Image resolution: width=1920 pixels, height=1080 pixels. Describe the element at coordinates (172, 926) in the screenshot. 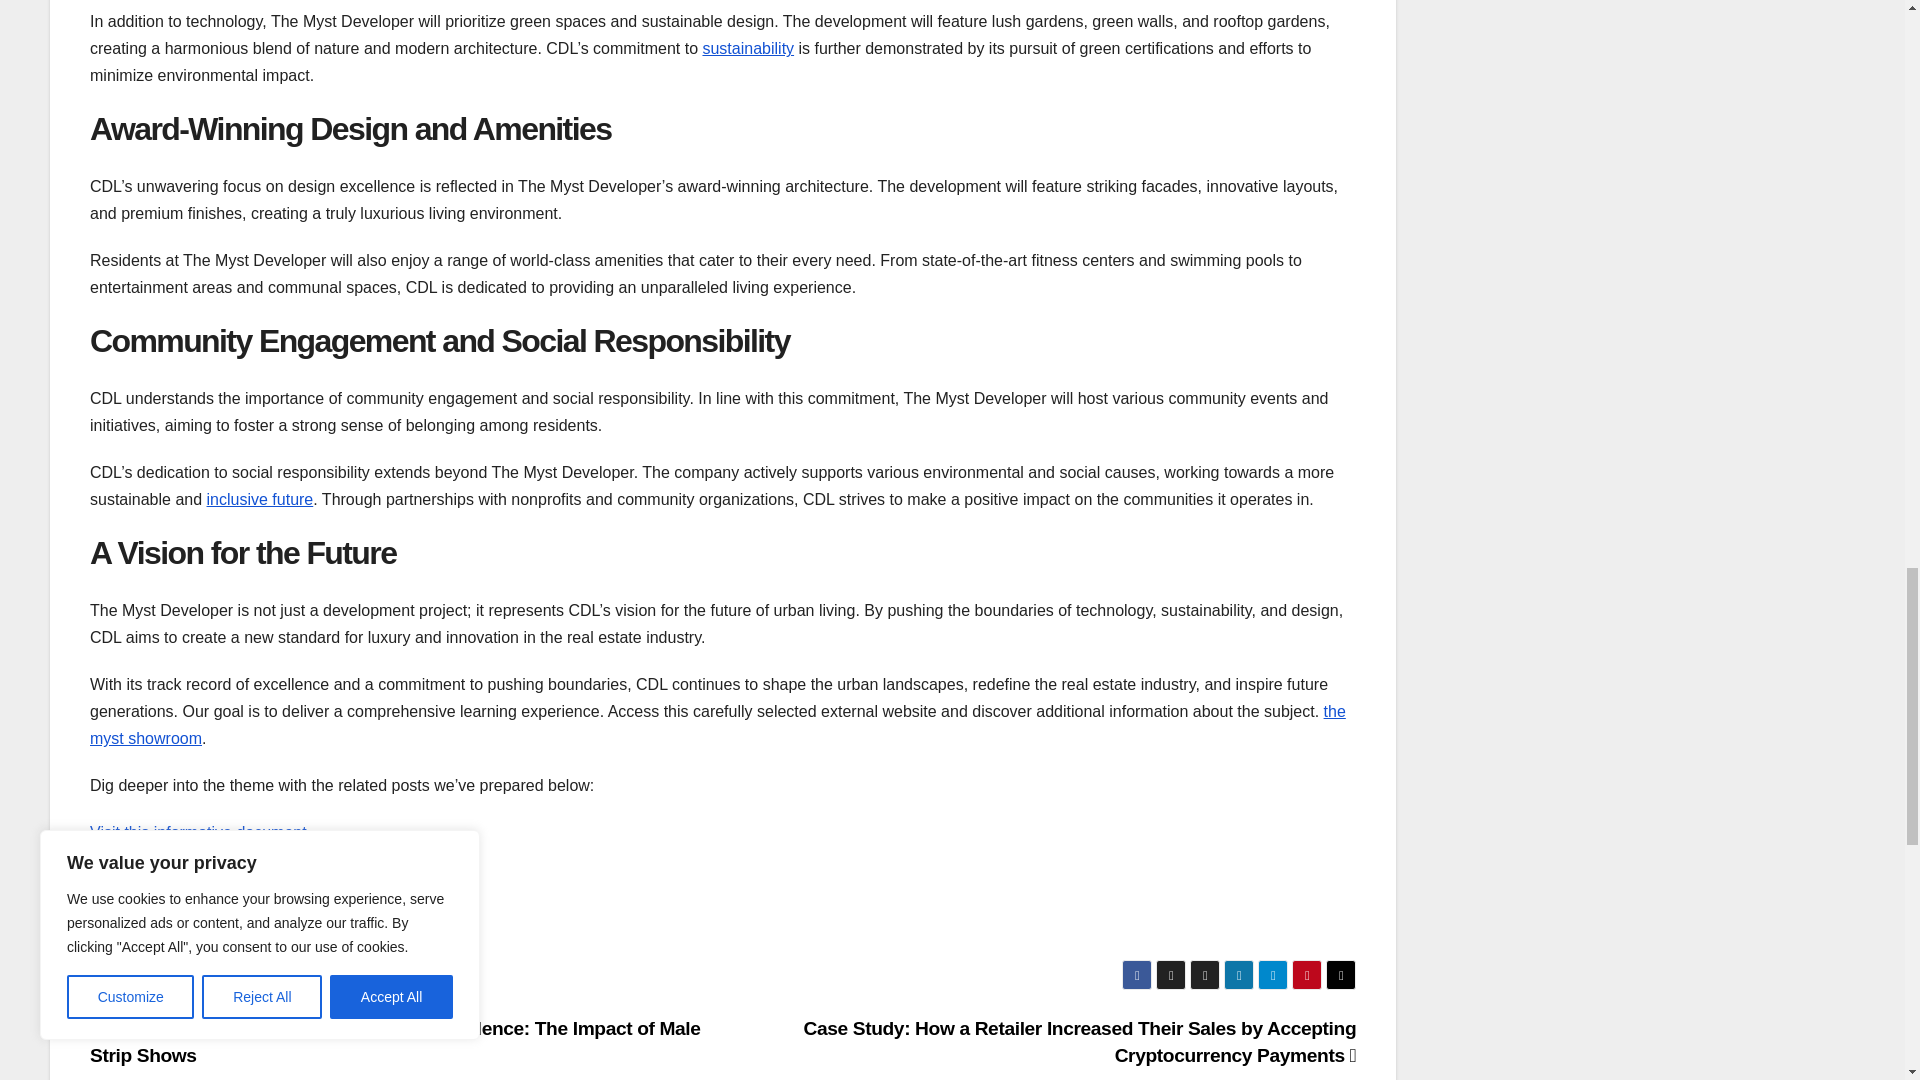

I see `Review this related text` at that location.